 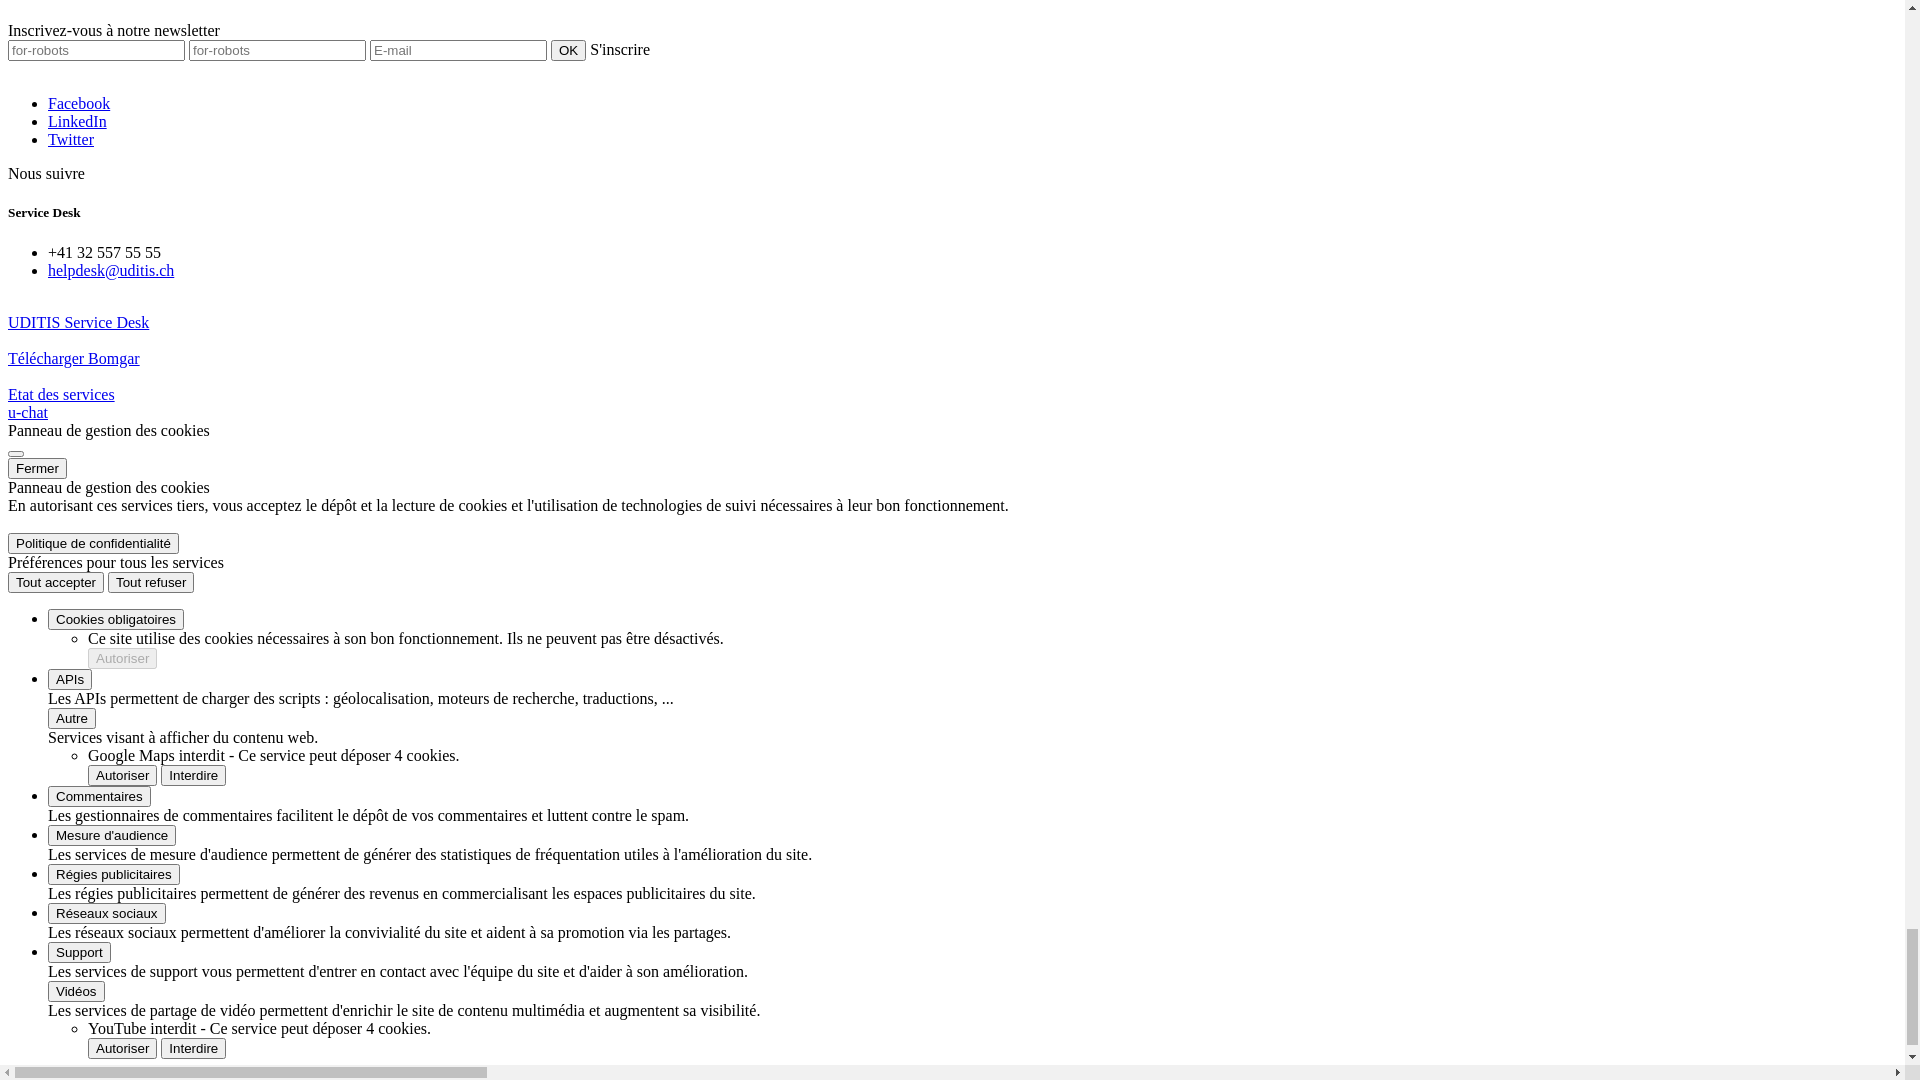 I want to click on Facebook, so click(x=119, y=128).